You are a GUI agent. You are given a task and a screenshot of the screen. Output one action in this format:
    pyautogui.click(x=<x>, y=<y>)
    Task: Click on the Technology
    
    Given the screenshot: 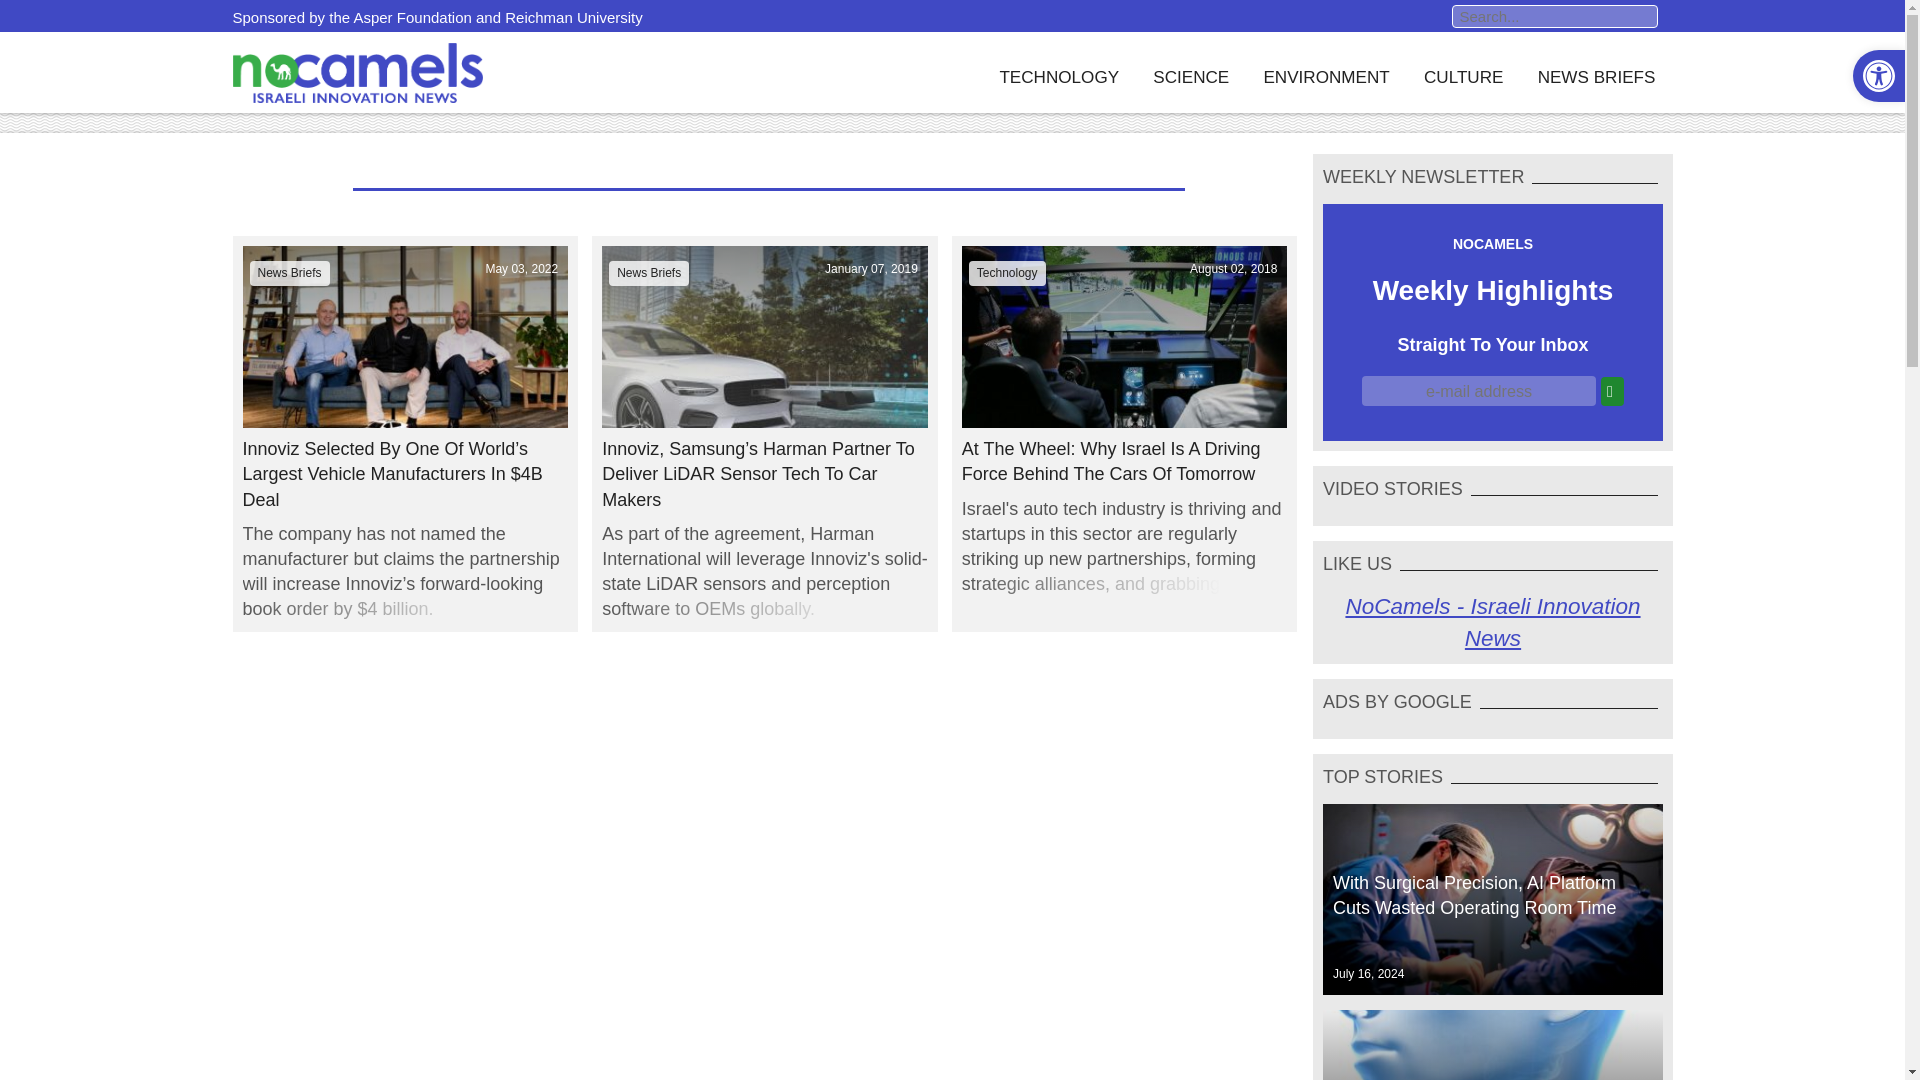 What is the action you would take?
    pyautogui.click(x=1008, y=272)
    